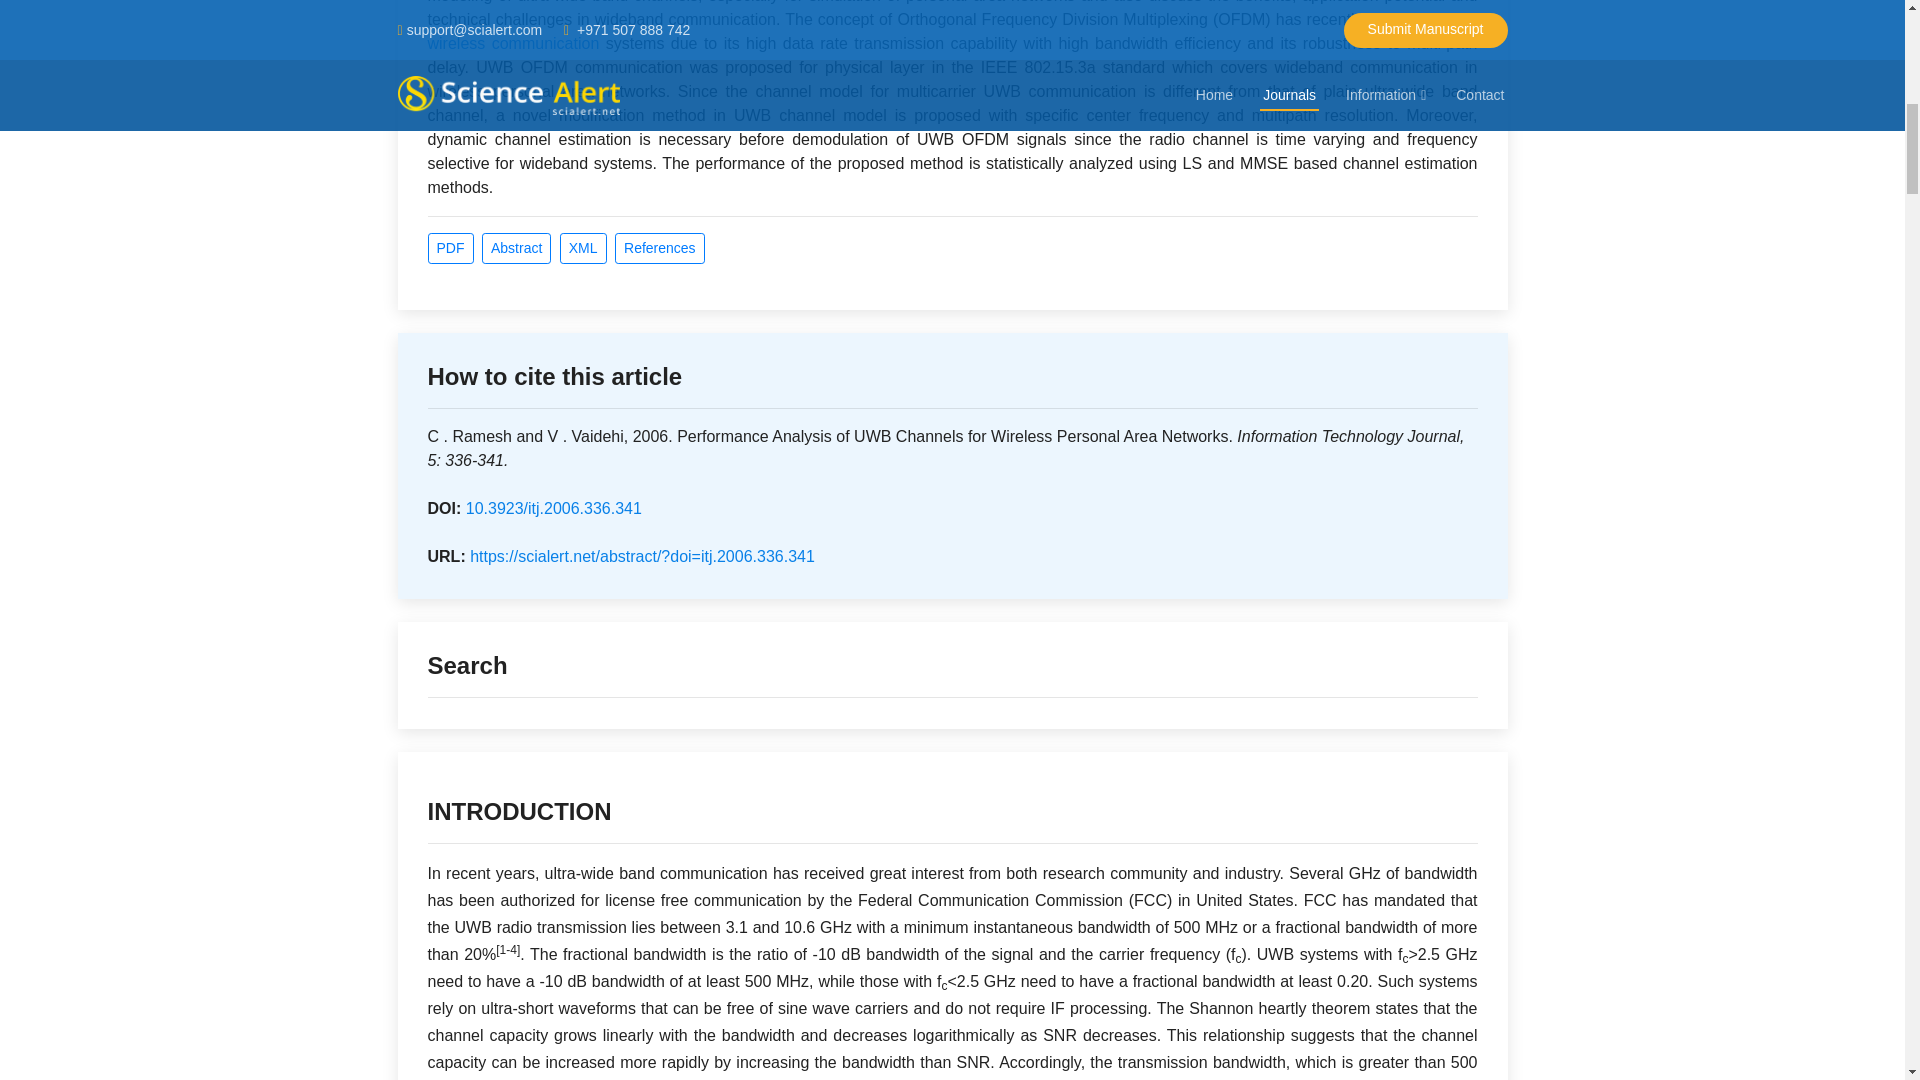 This screenshot has height=1080, width=1920. I want to click on Find more articles containting wireless communication, so click(514, 42).